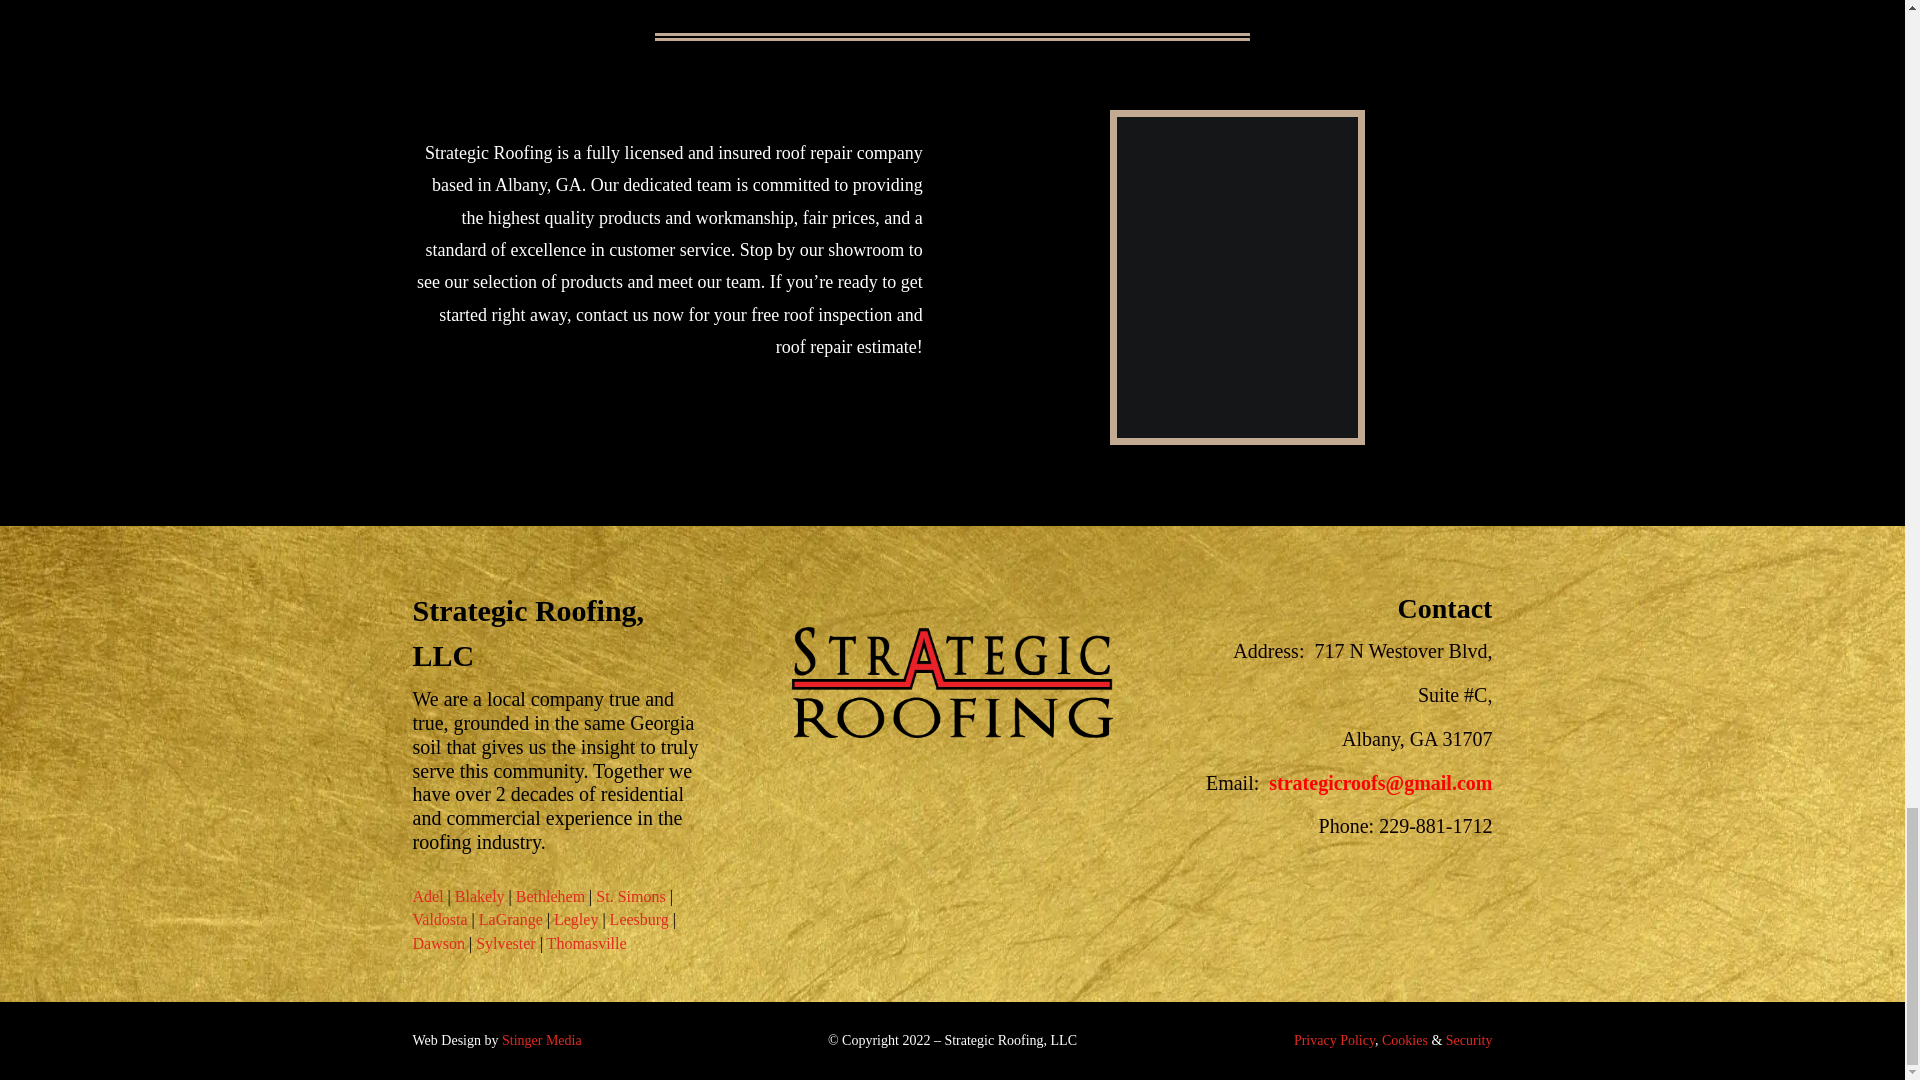  What do you see at coordinates (576, 919) in the screenshot?
I see `Legley` at bounding box center [576, 919].